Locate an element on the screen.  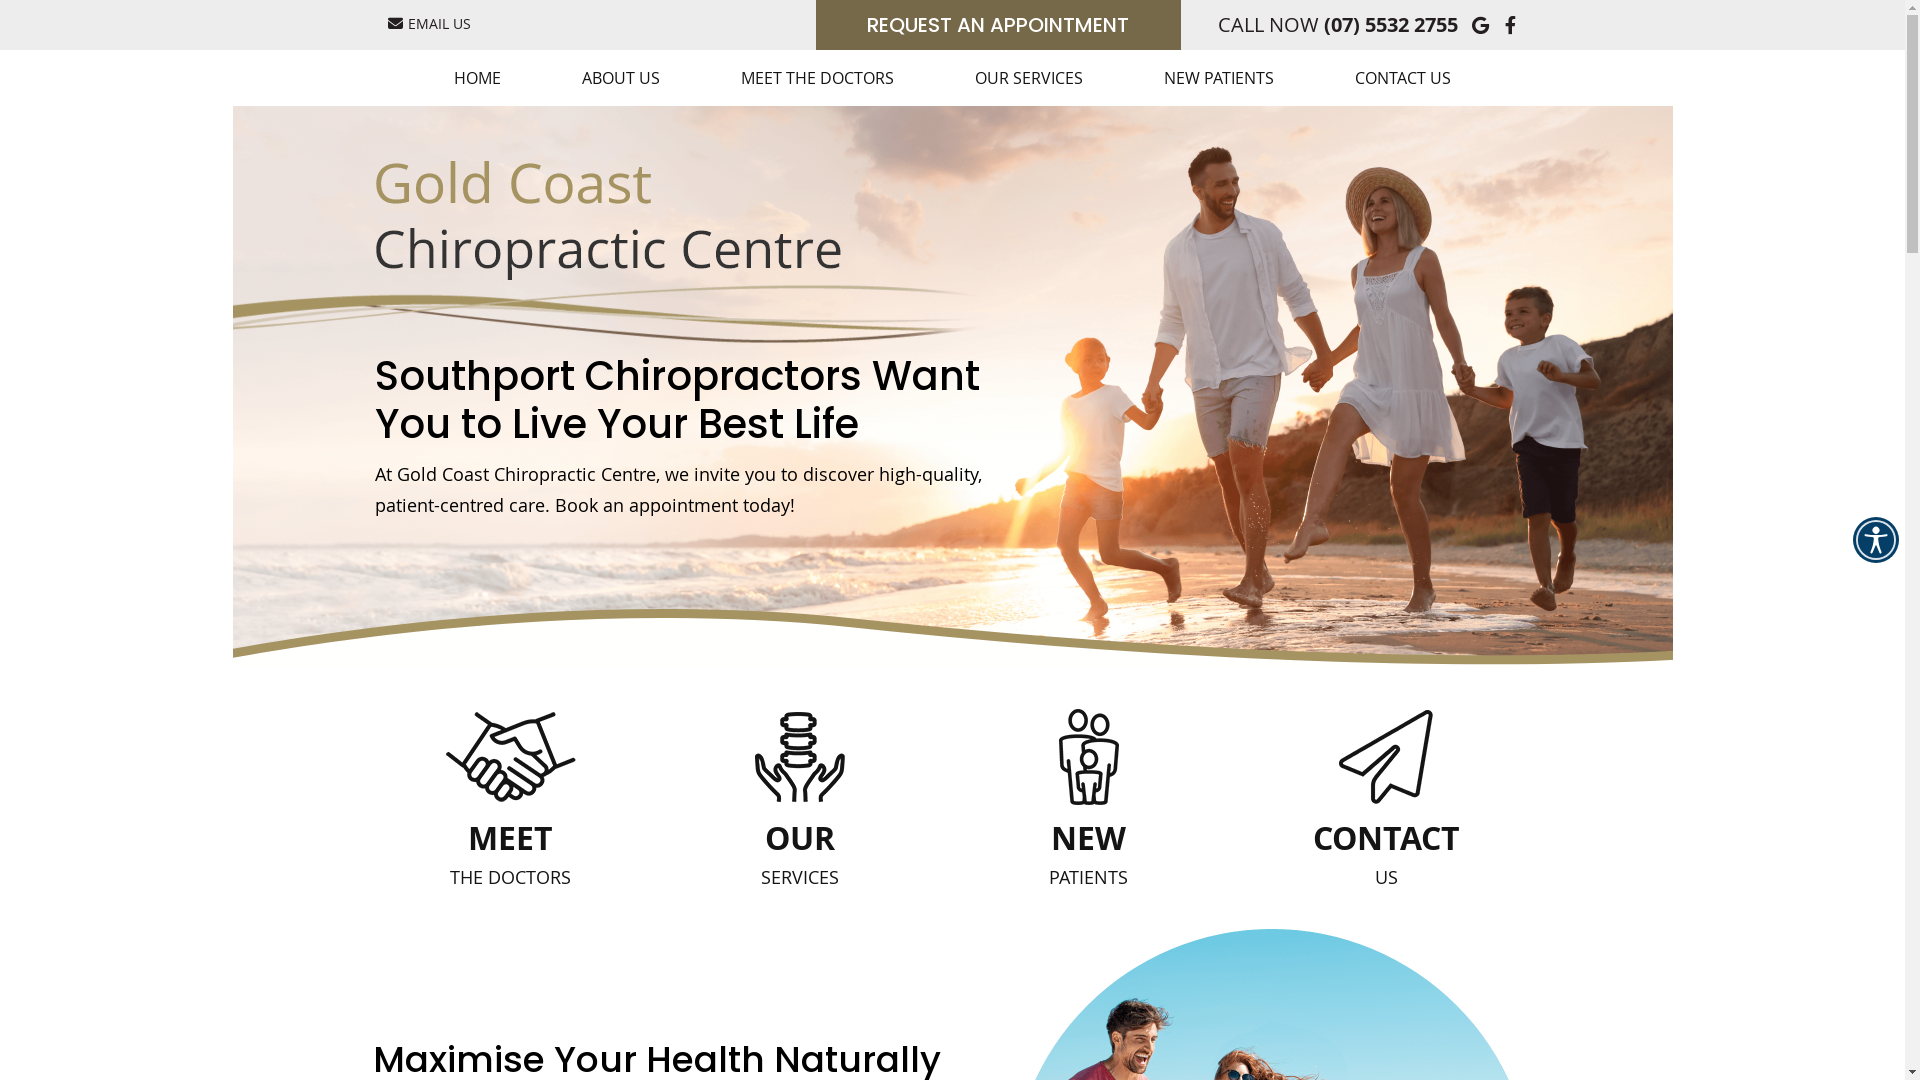
MEET THE DOCTORS is located at coordinates (818, 78).